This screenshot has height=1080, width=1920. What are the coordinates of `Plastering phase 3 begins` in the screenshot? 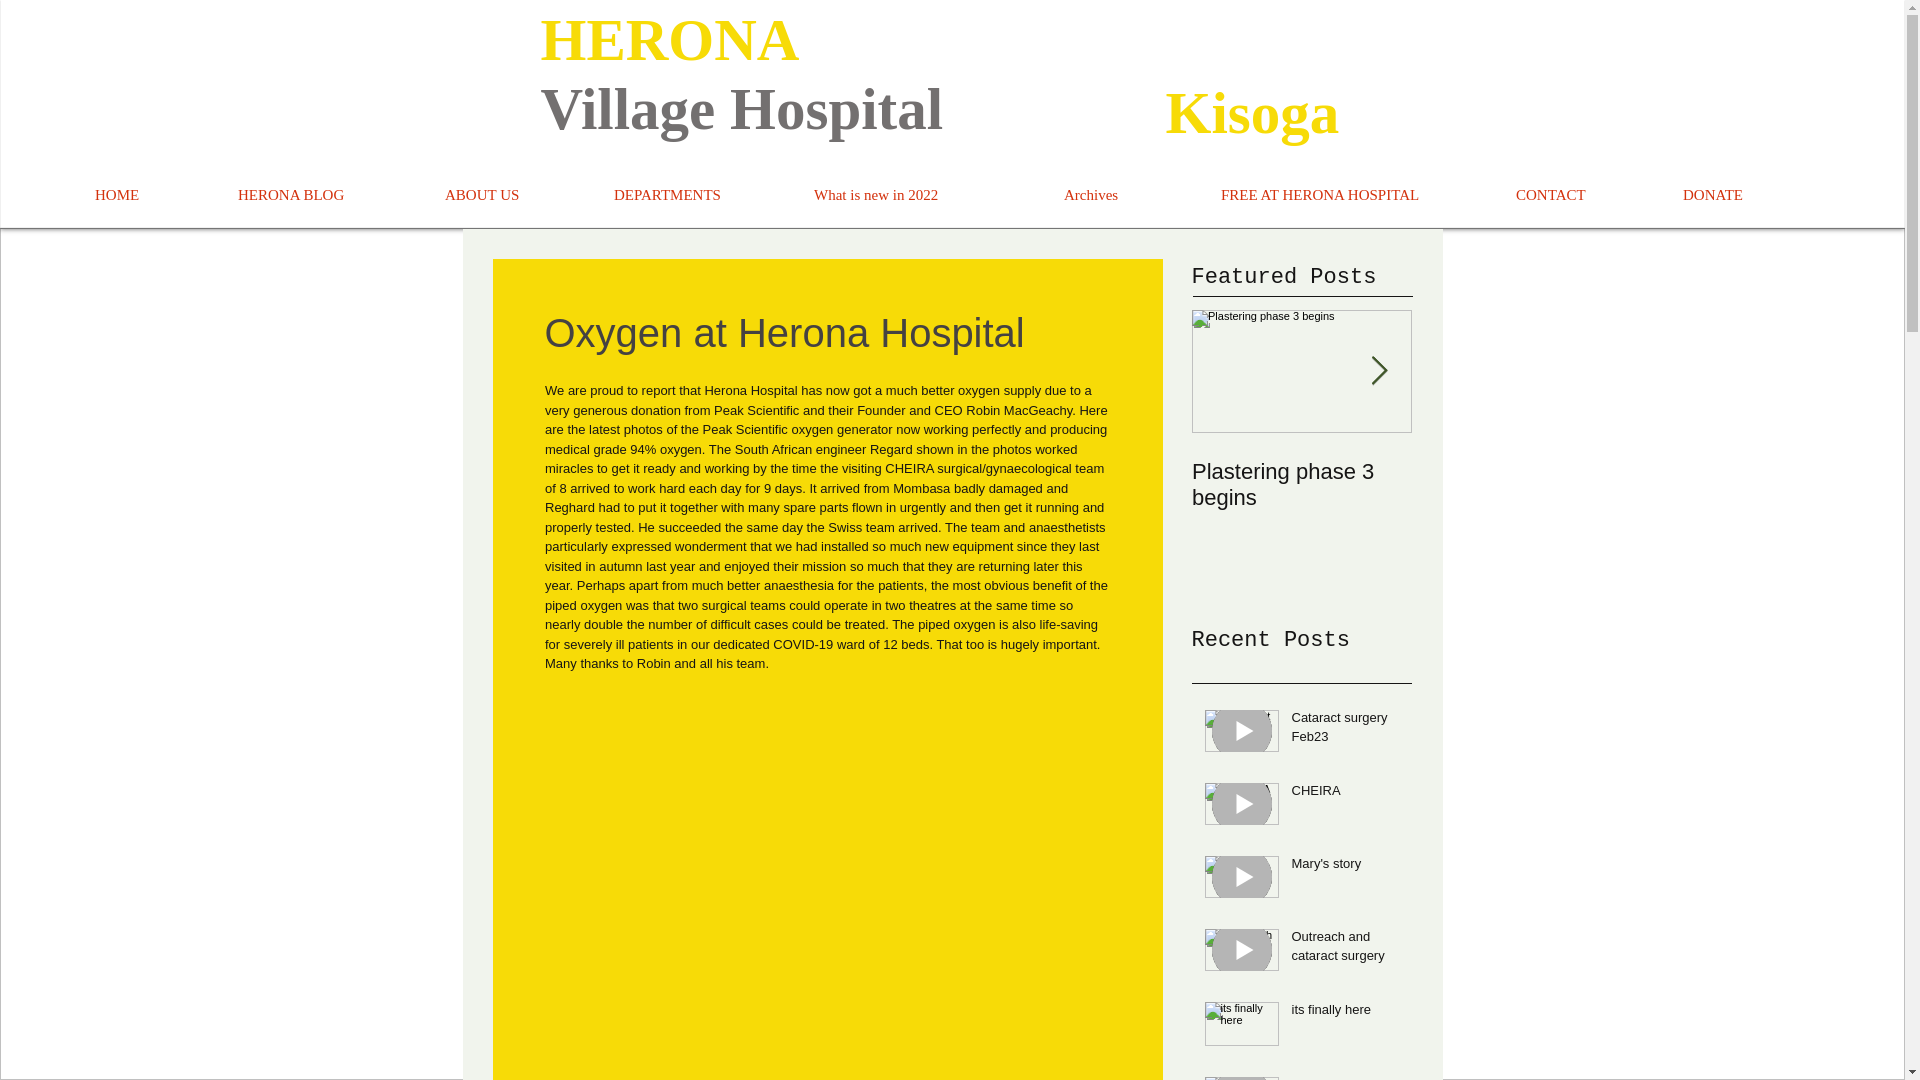 It's located at (1302, 484).